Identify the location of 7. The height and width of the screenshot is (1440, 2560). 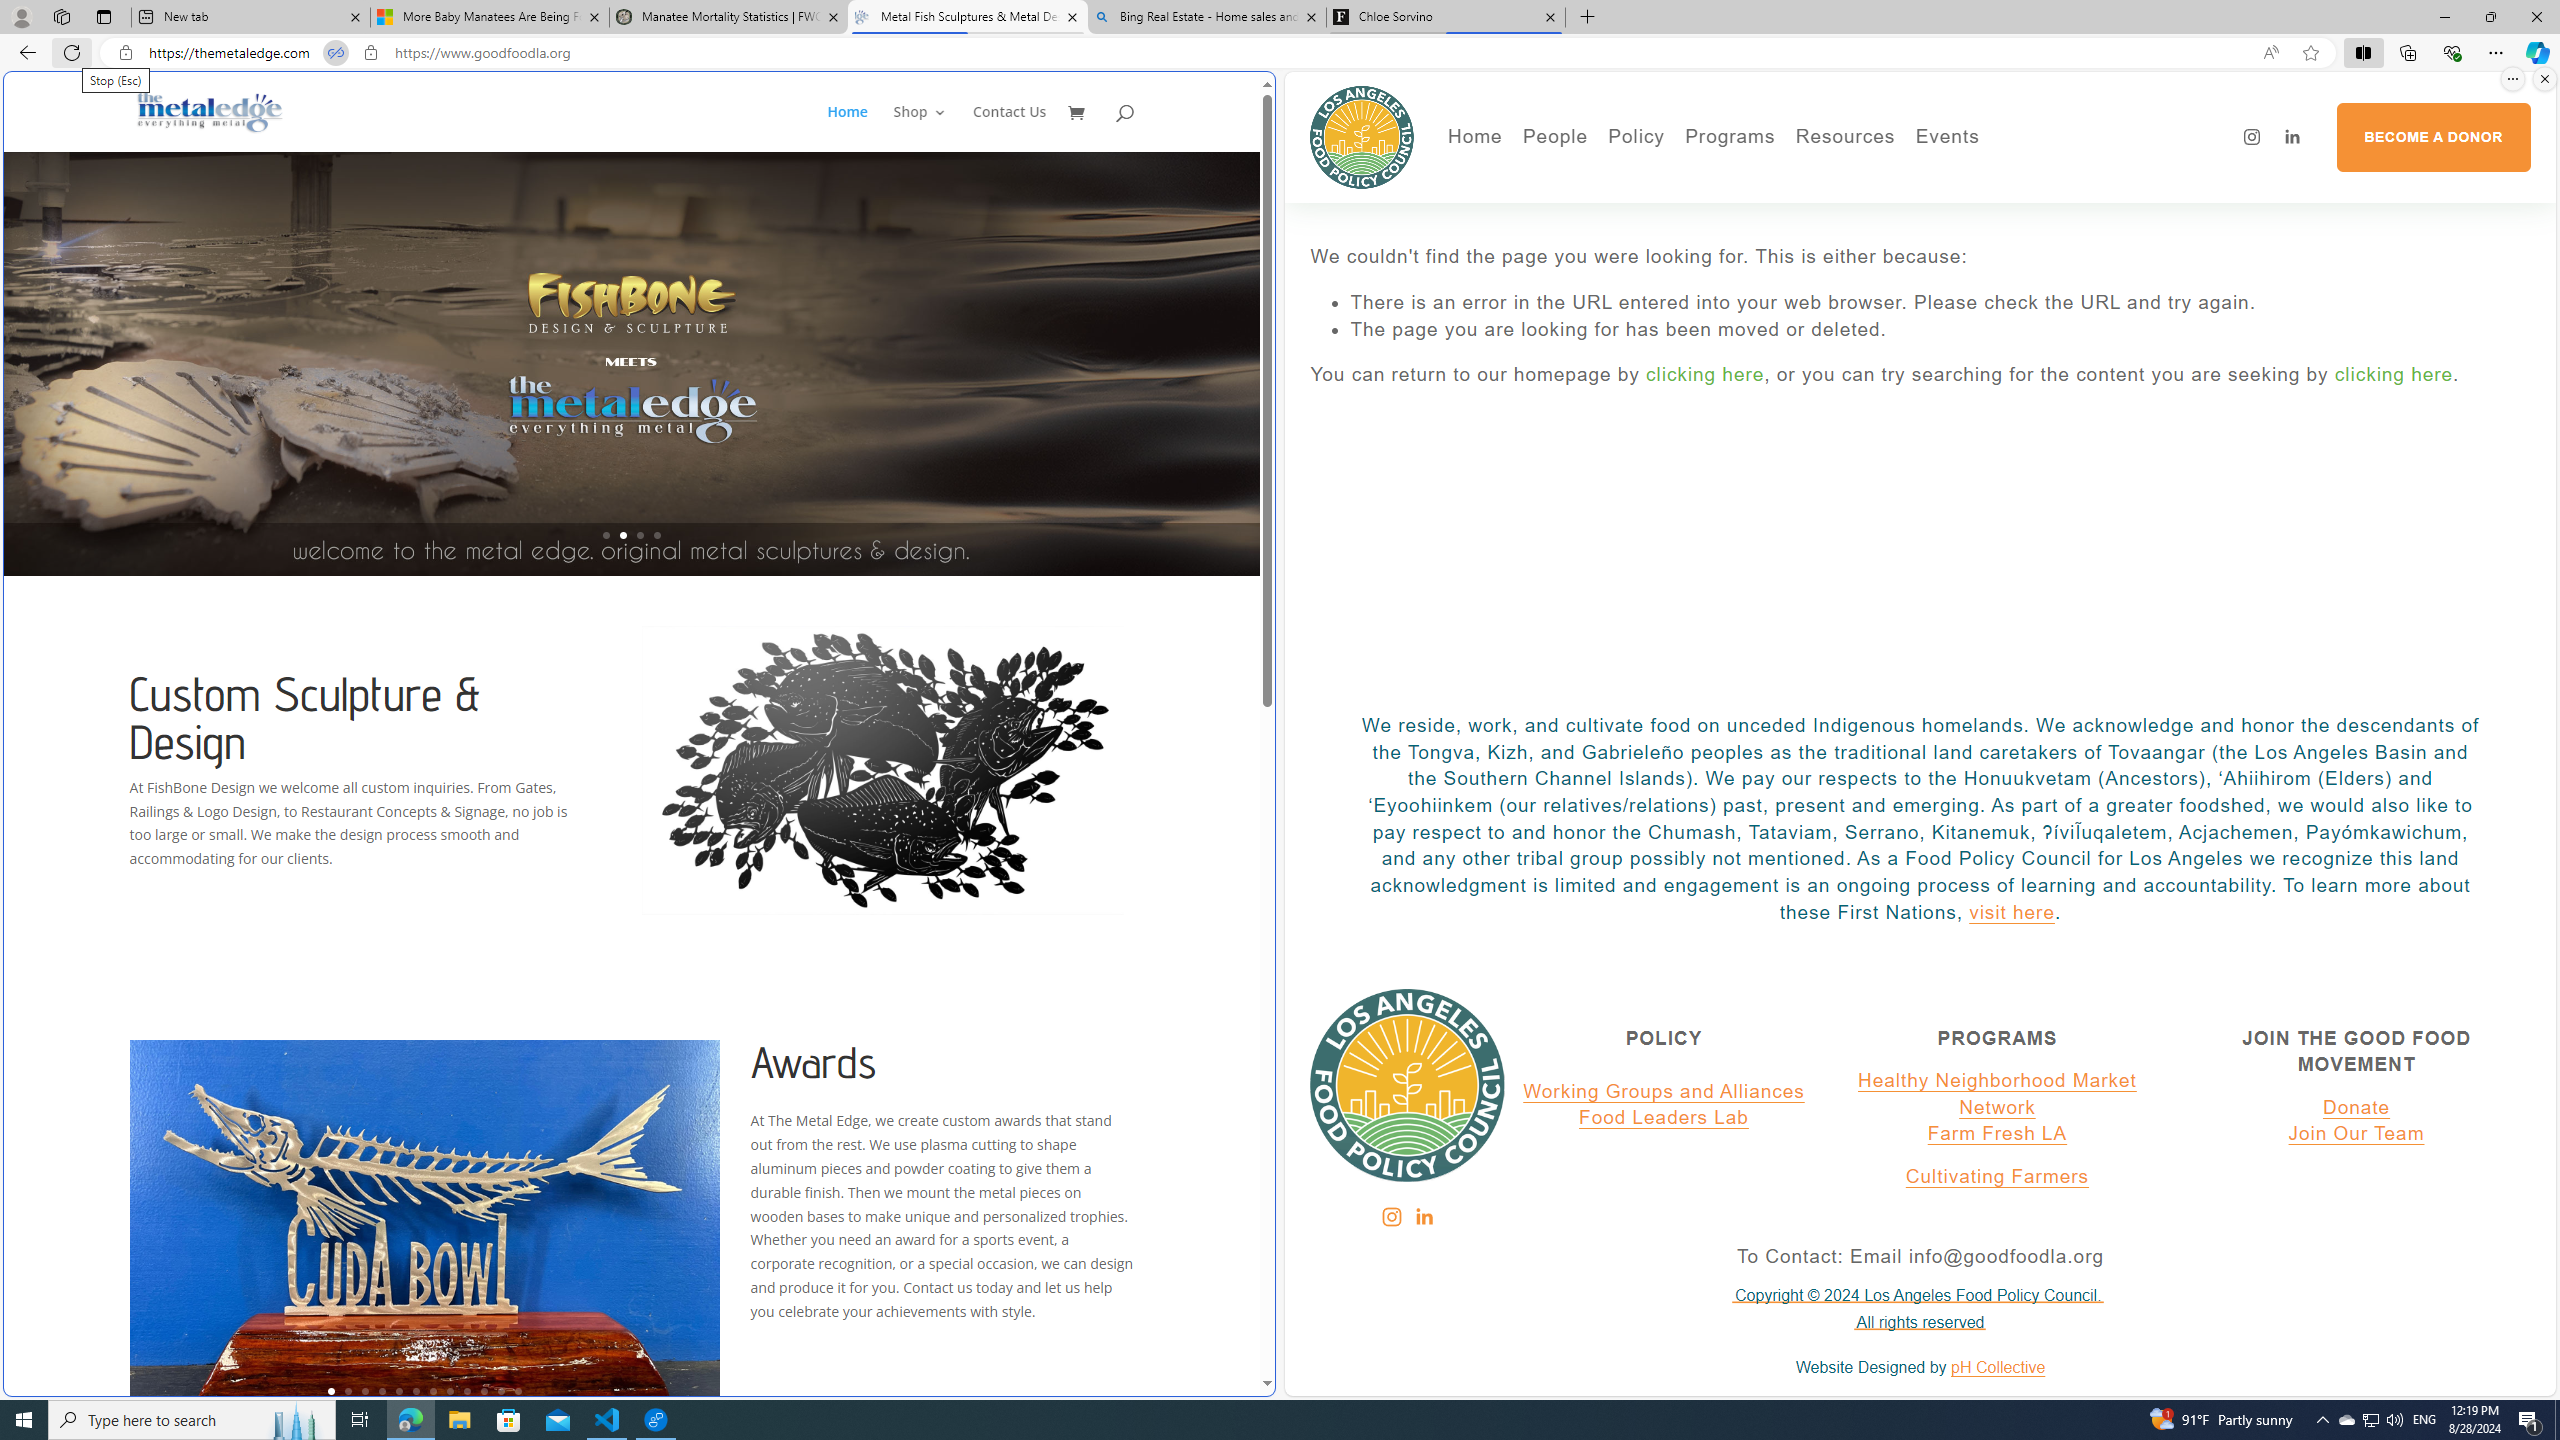
(434, 1390).